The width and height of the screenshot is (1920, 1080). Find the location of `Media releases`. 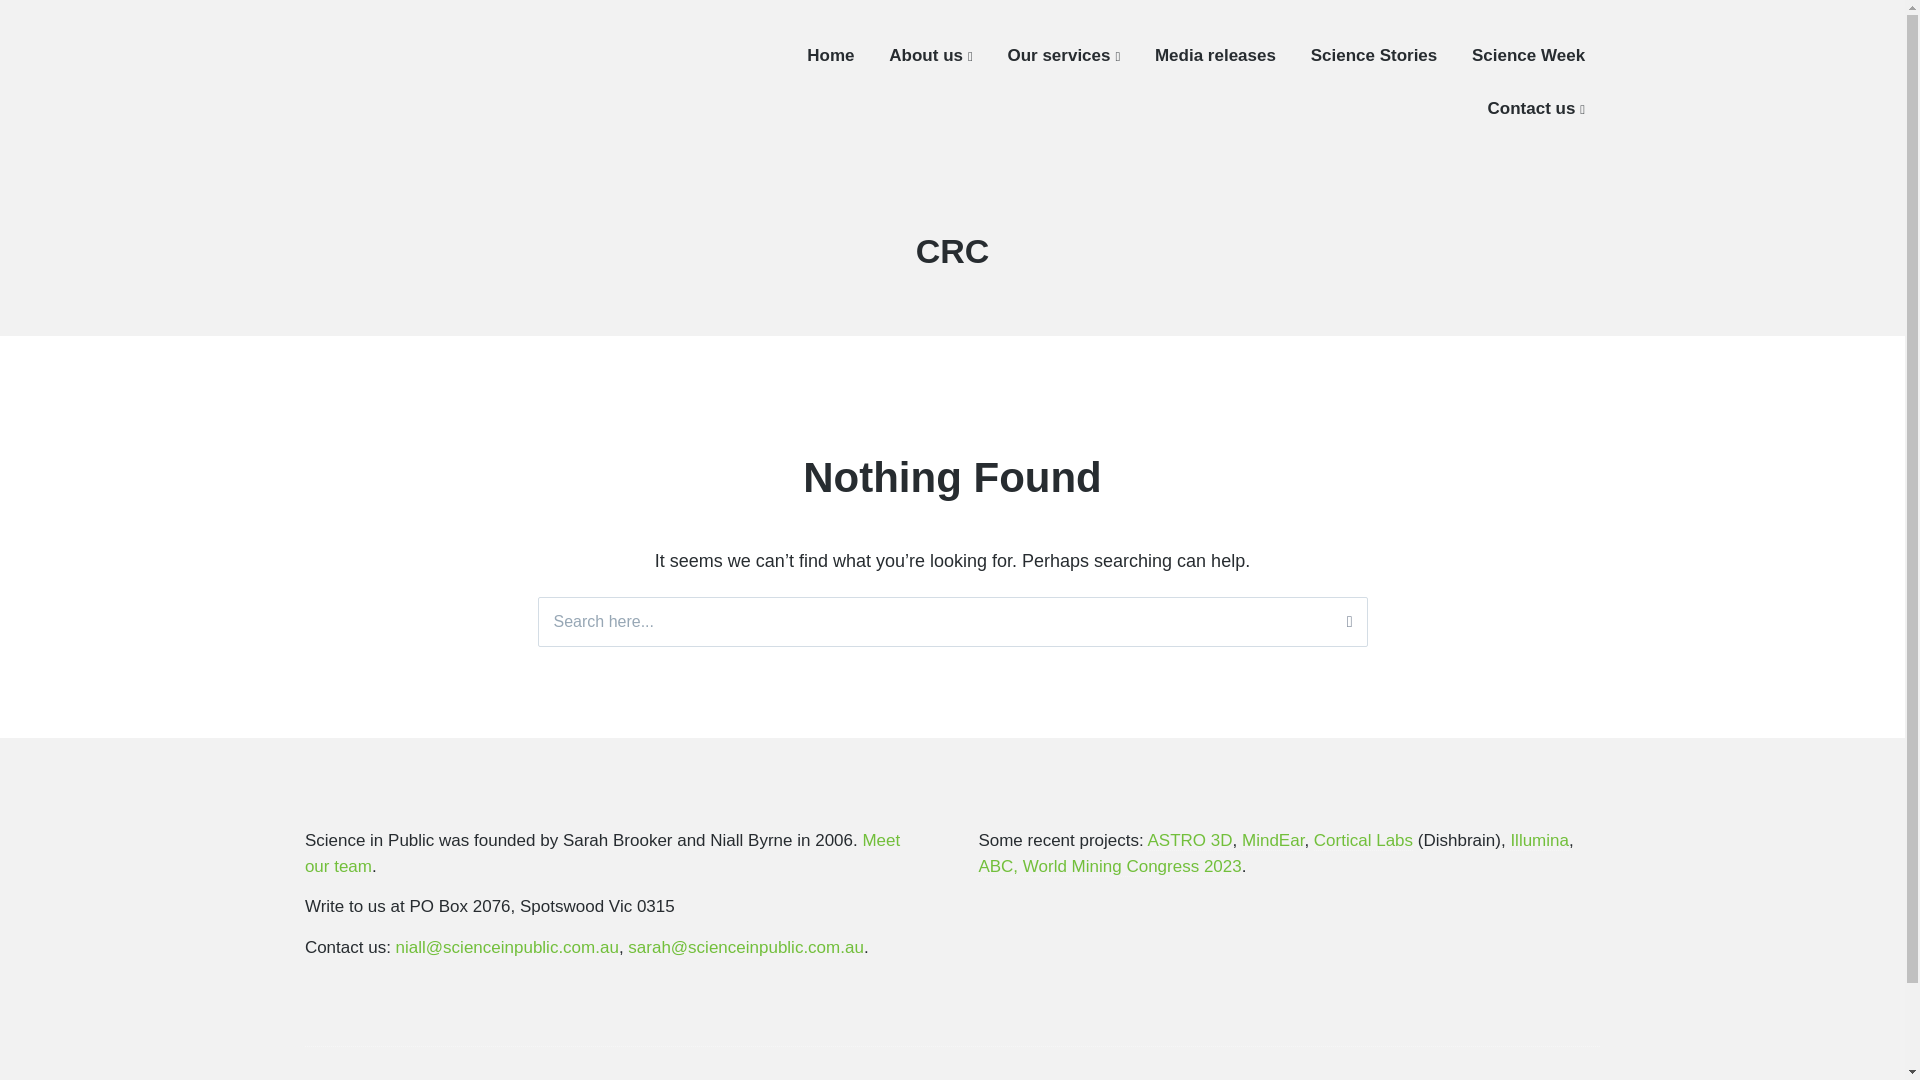

Media releases is located at coordinates (1216, 56).